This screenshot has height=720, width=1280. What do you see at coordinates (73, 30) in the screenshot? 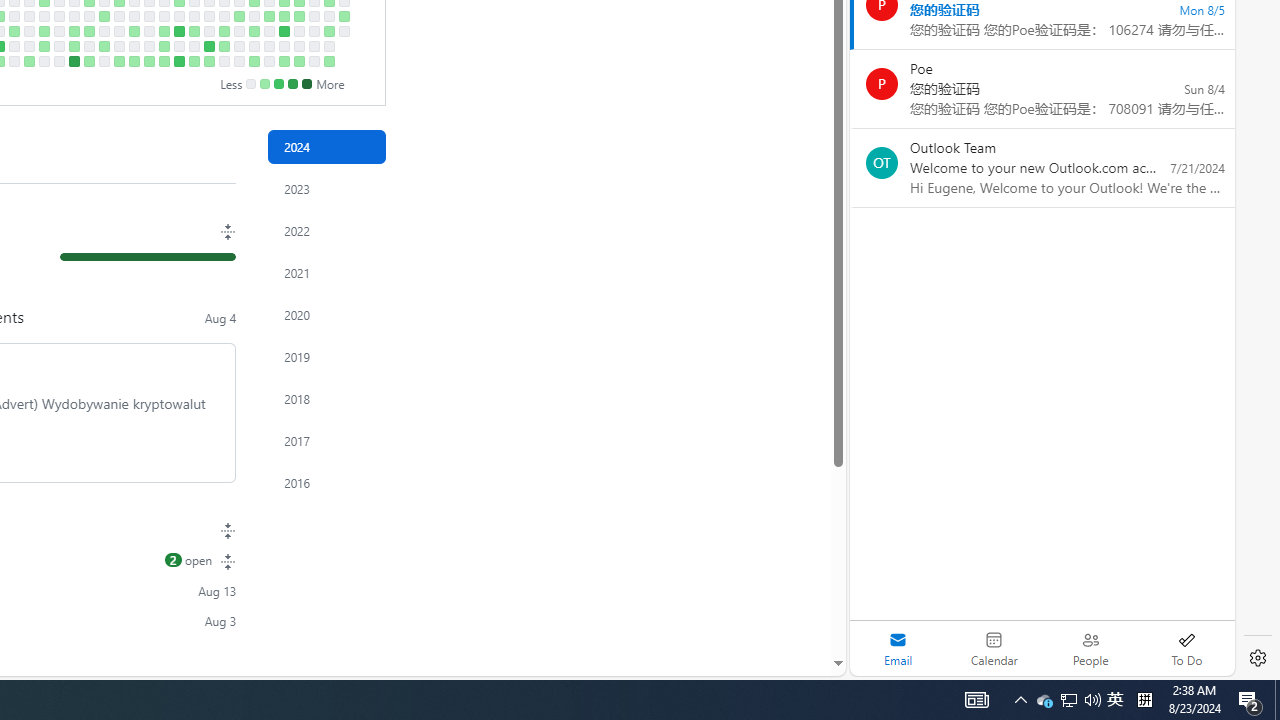
I see `2 contributions on April 18th.` at bounding box center [73, 30].